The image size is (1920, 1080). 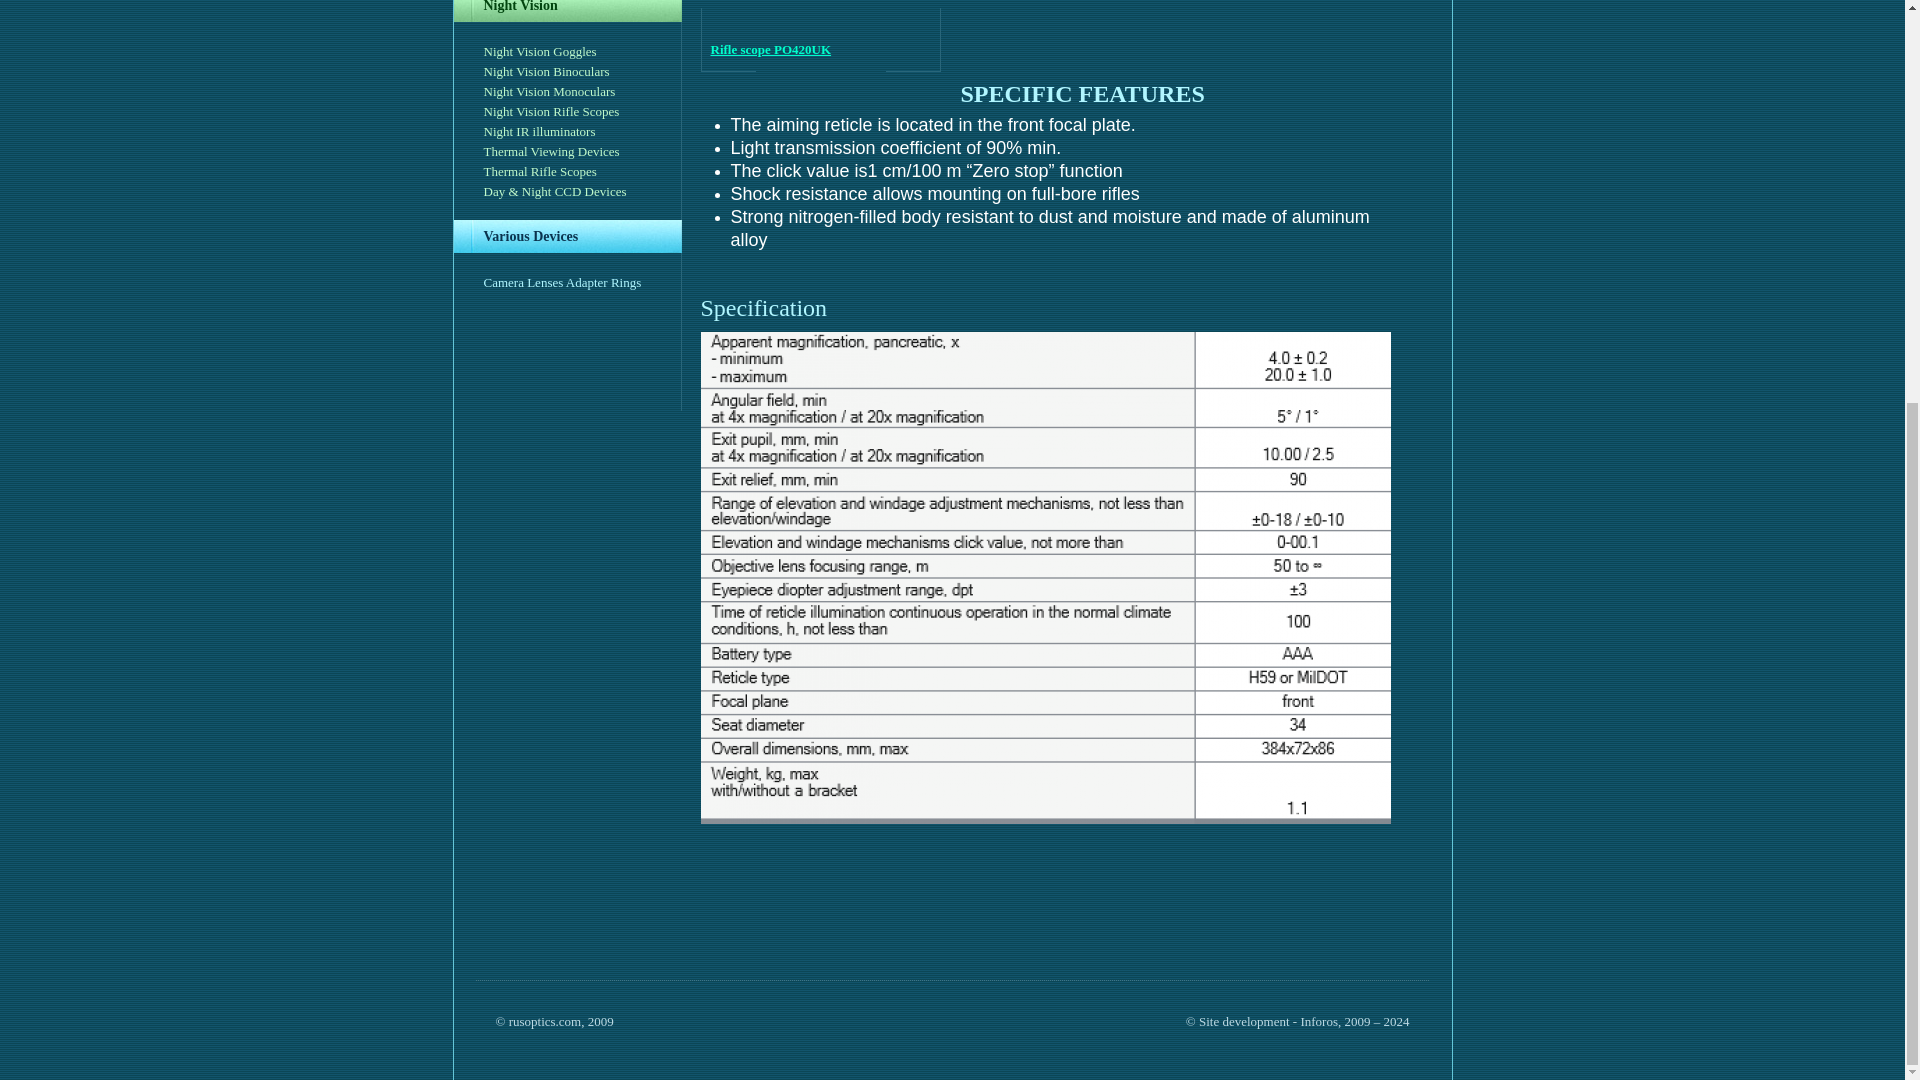 What do you see at coordinates (546, 70) in the screenshot?
I see `Night Vision Binoculars` at bounding box center [546, 70].